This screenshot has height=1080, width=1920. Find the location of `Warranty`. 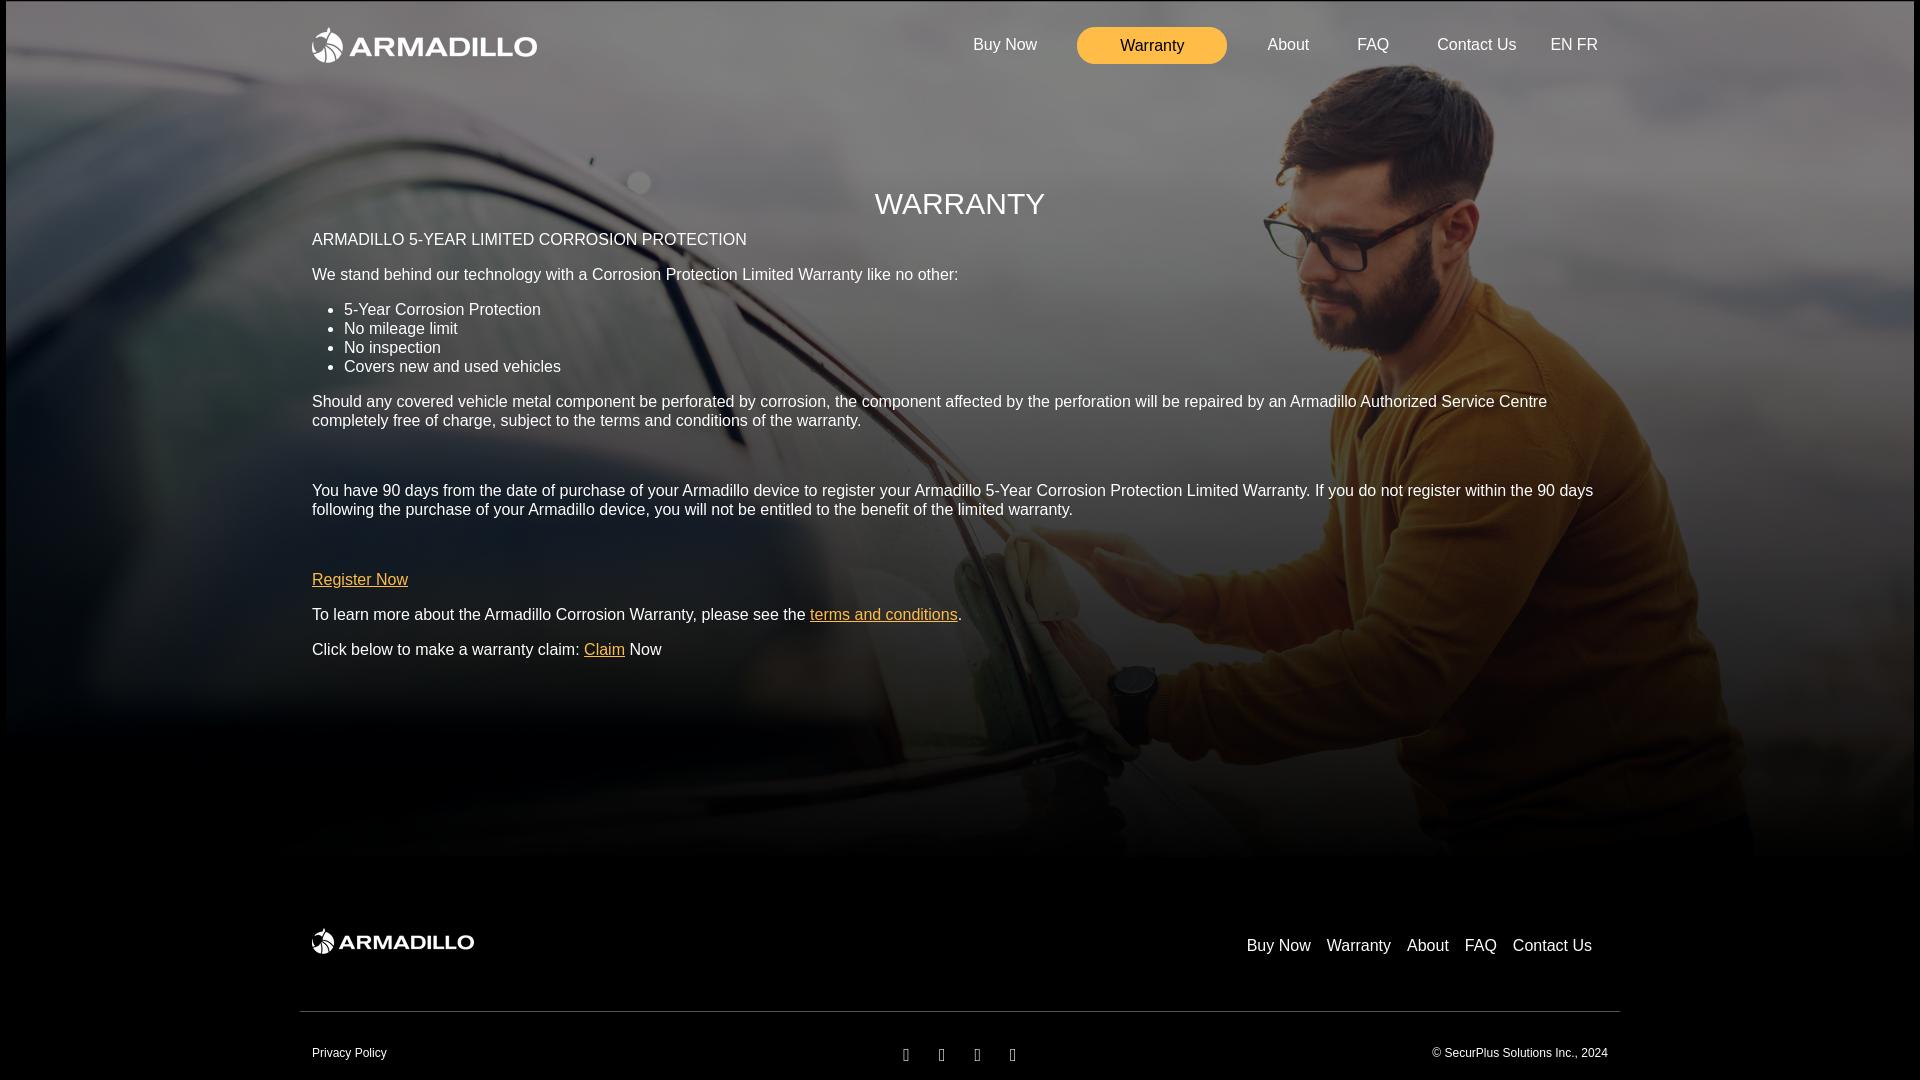

Warranty is located at coordinates (1152, 45).